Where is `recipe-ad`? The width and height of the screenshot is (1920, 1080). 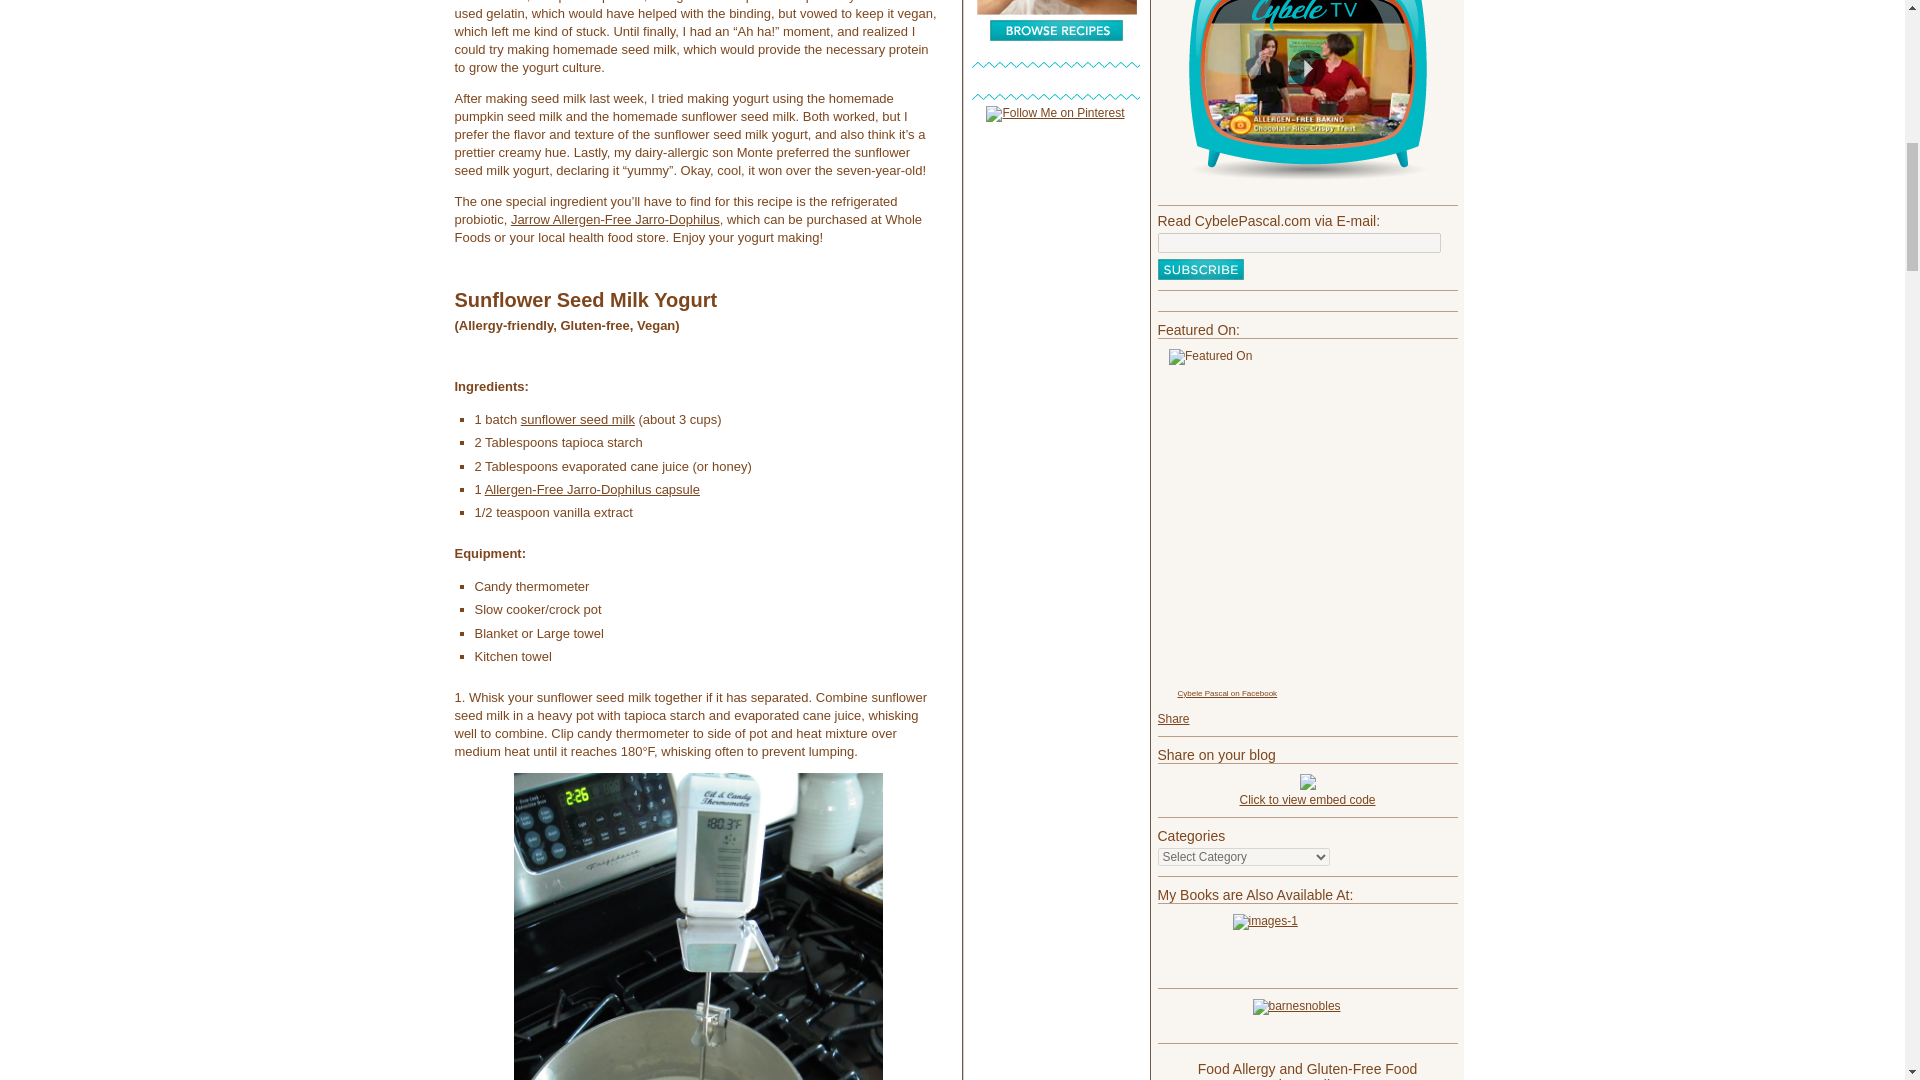 recipe-ad is located at coordinates (1056, 21).